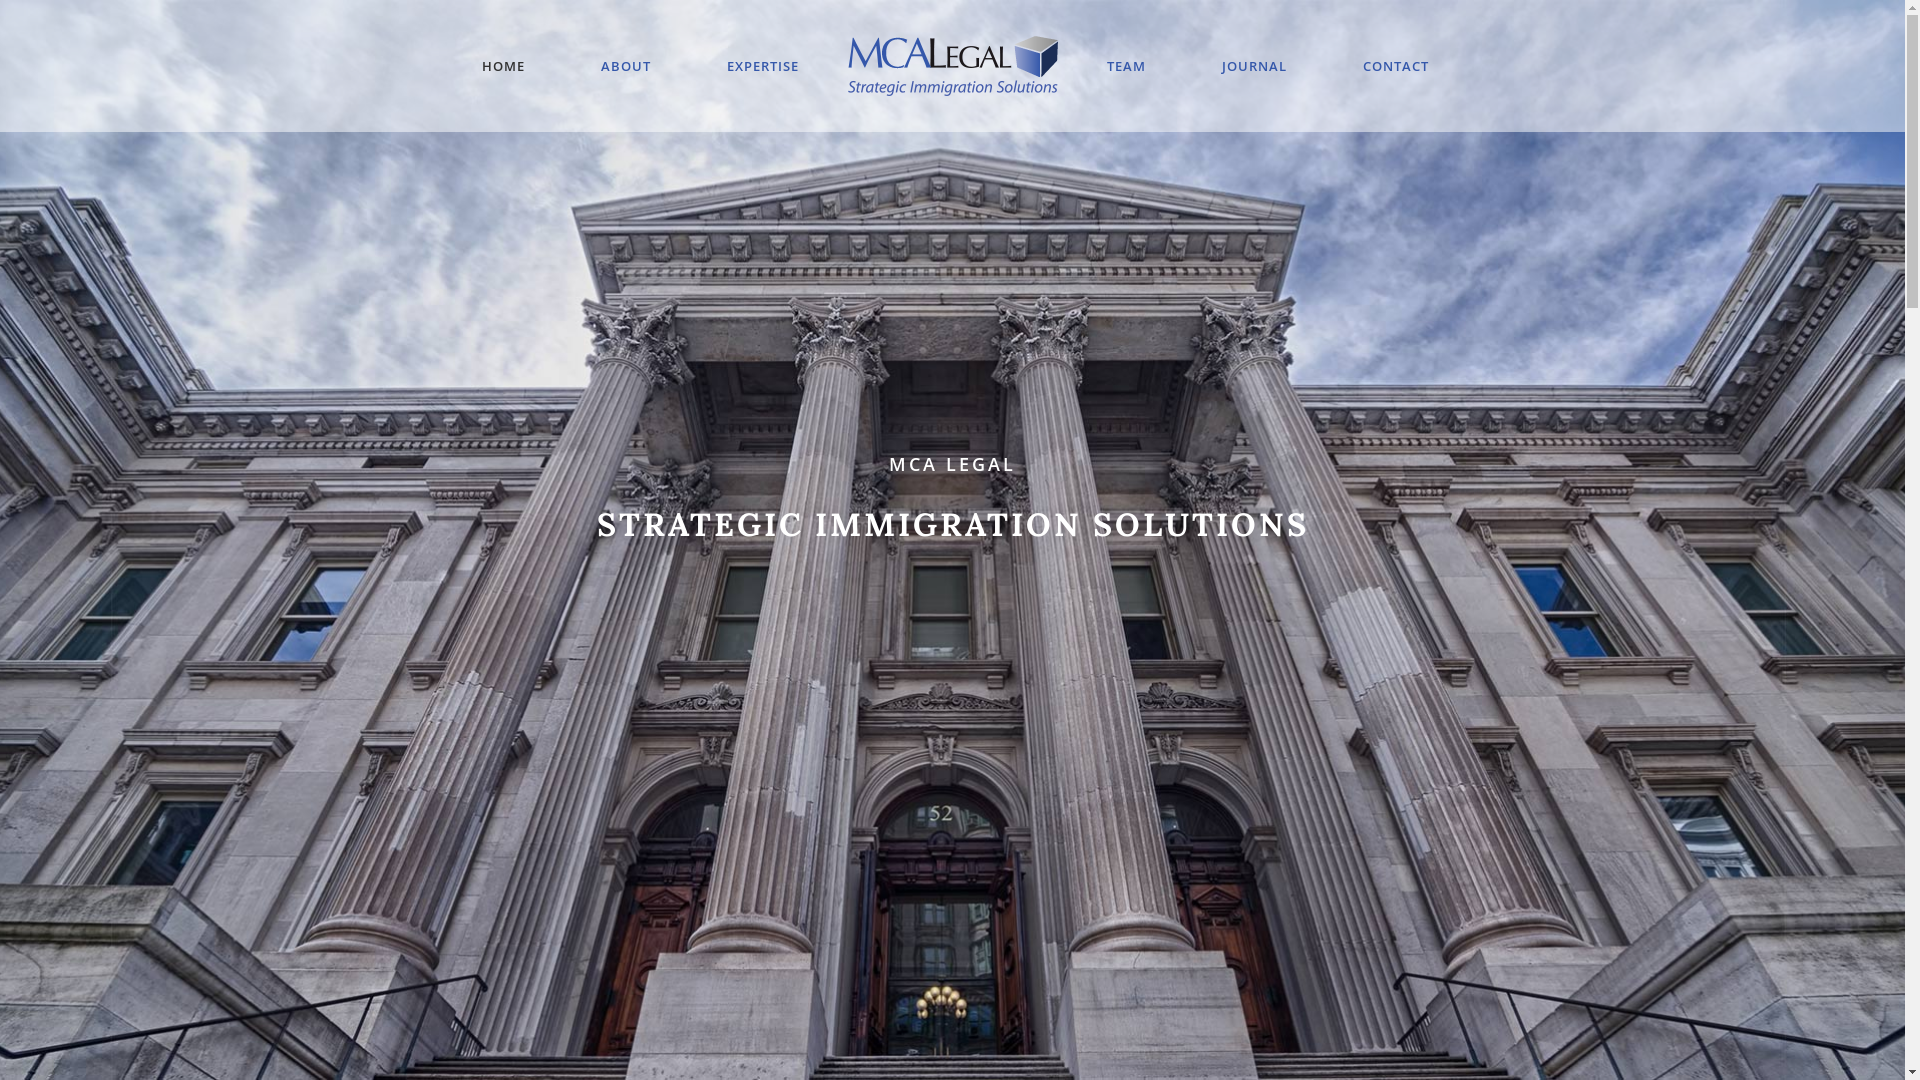  Describe the element at coordinates (1126, 66) in the screenshot. I see `TEAM` at that location.